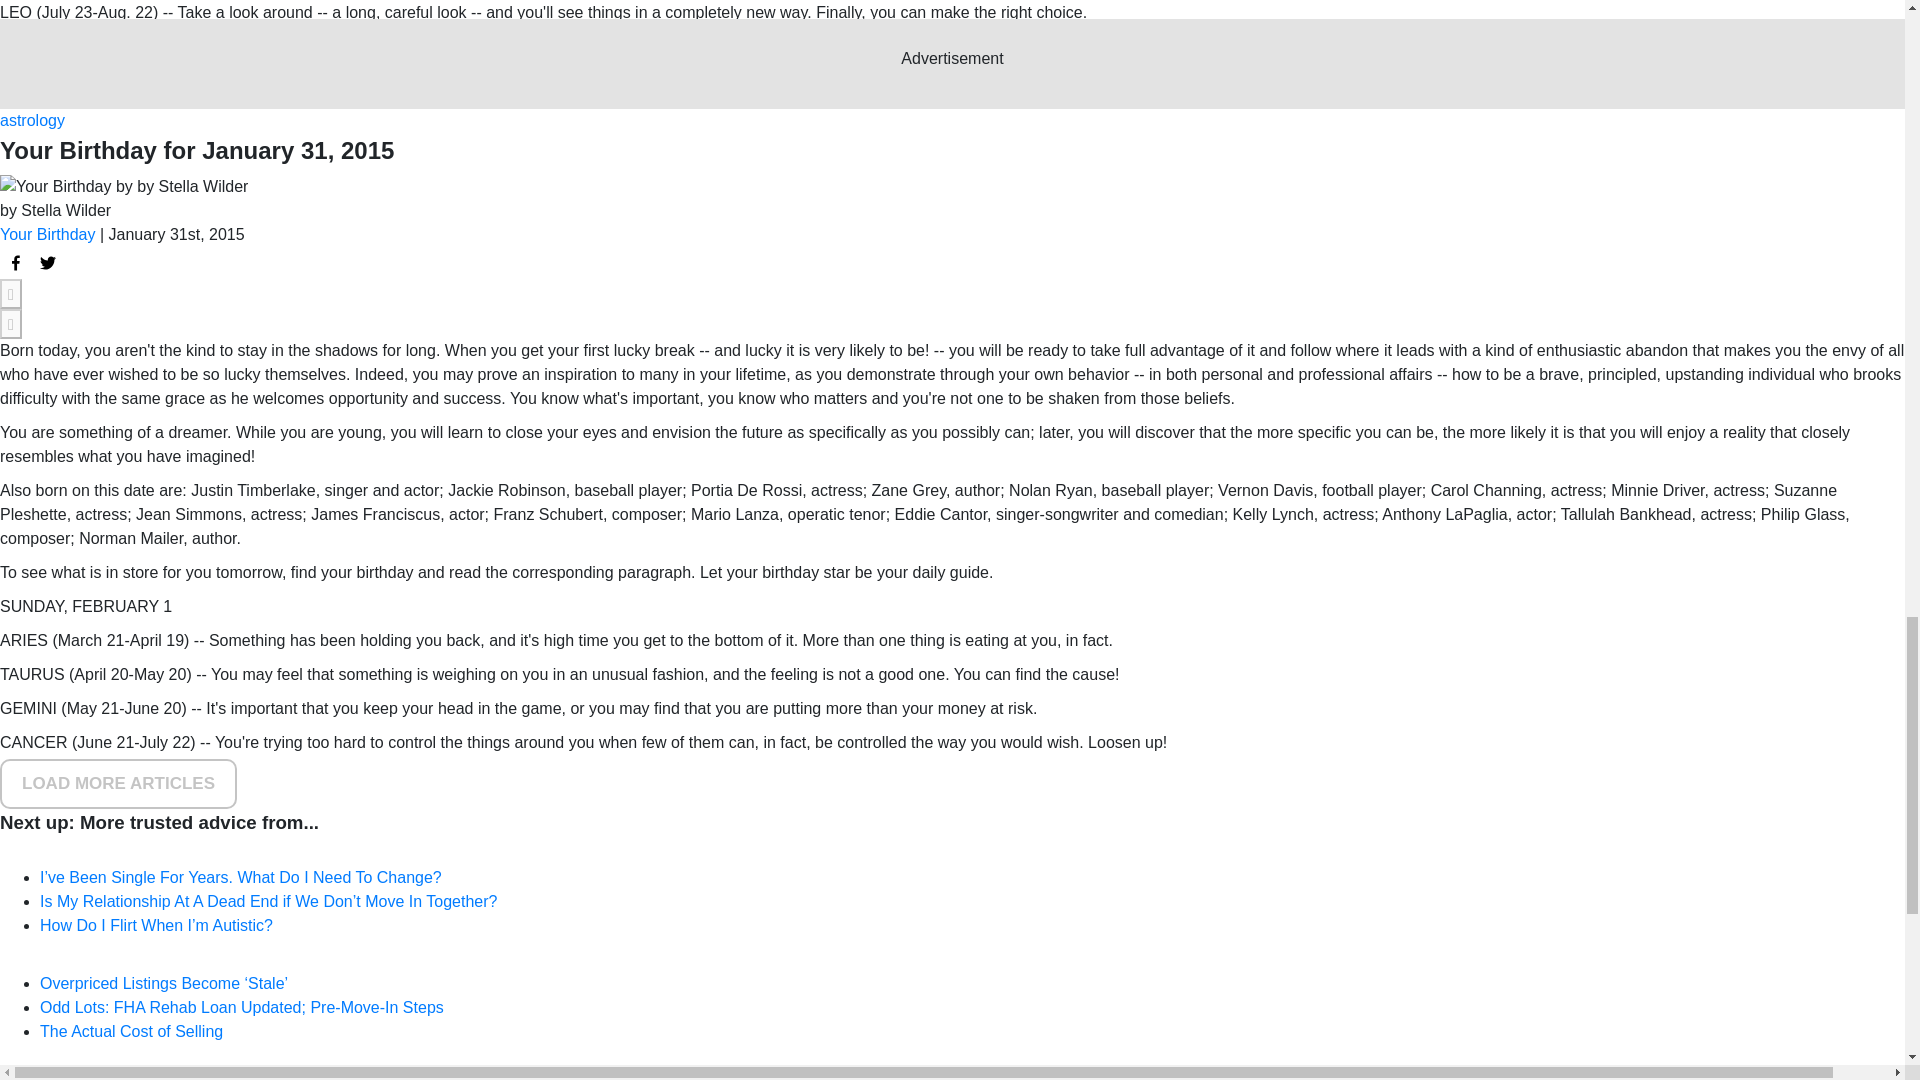  I want to click on Odd Lots: FHA Rehab Loan Updated; Pre-Move-In Steps, so click(242, 1008).